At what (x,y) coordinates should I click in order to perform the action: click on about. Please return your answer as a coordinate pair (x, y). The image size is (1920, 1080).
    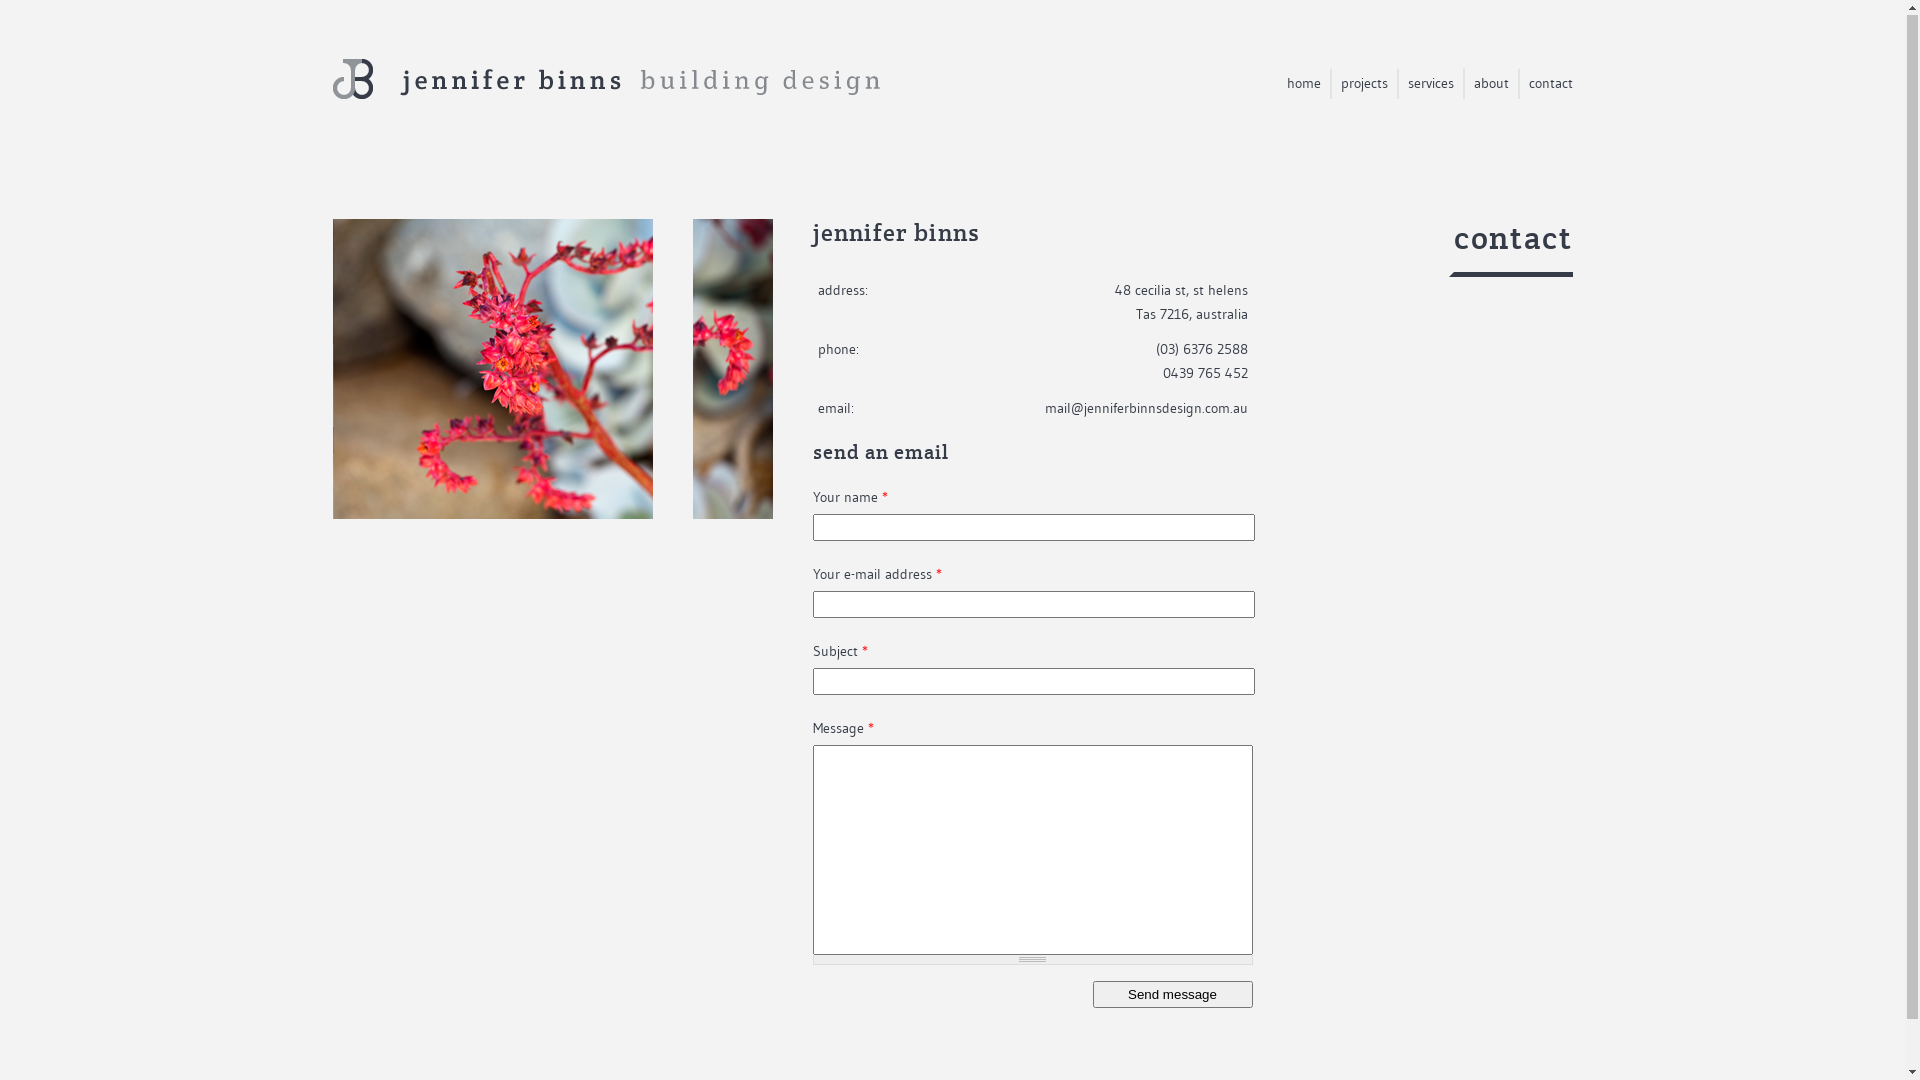
    Looking at the image, I should click on (1492, 84).